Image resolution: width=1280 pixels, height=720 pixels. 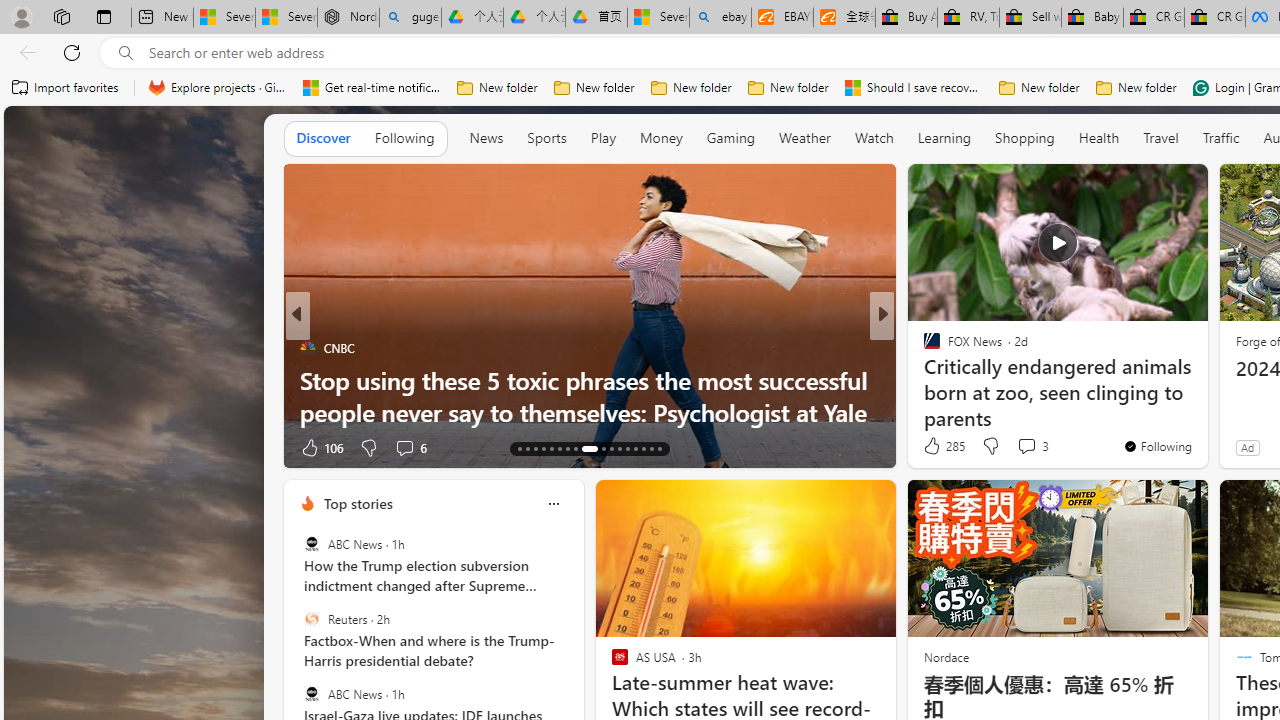 I want to click on 243 Like, so click(x=936, y=447).